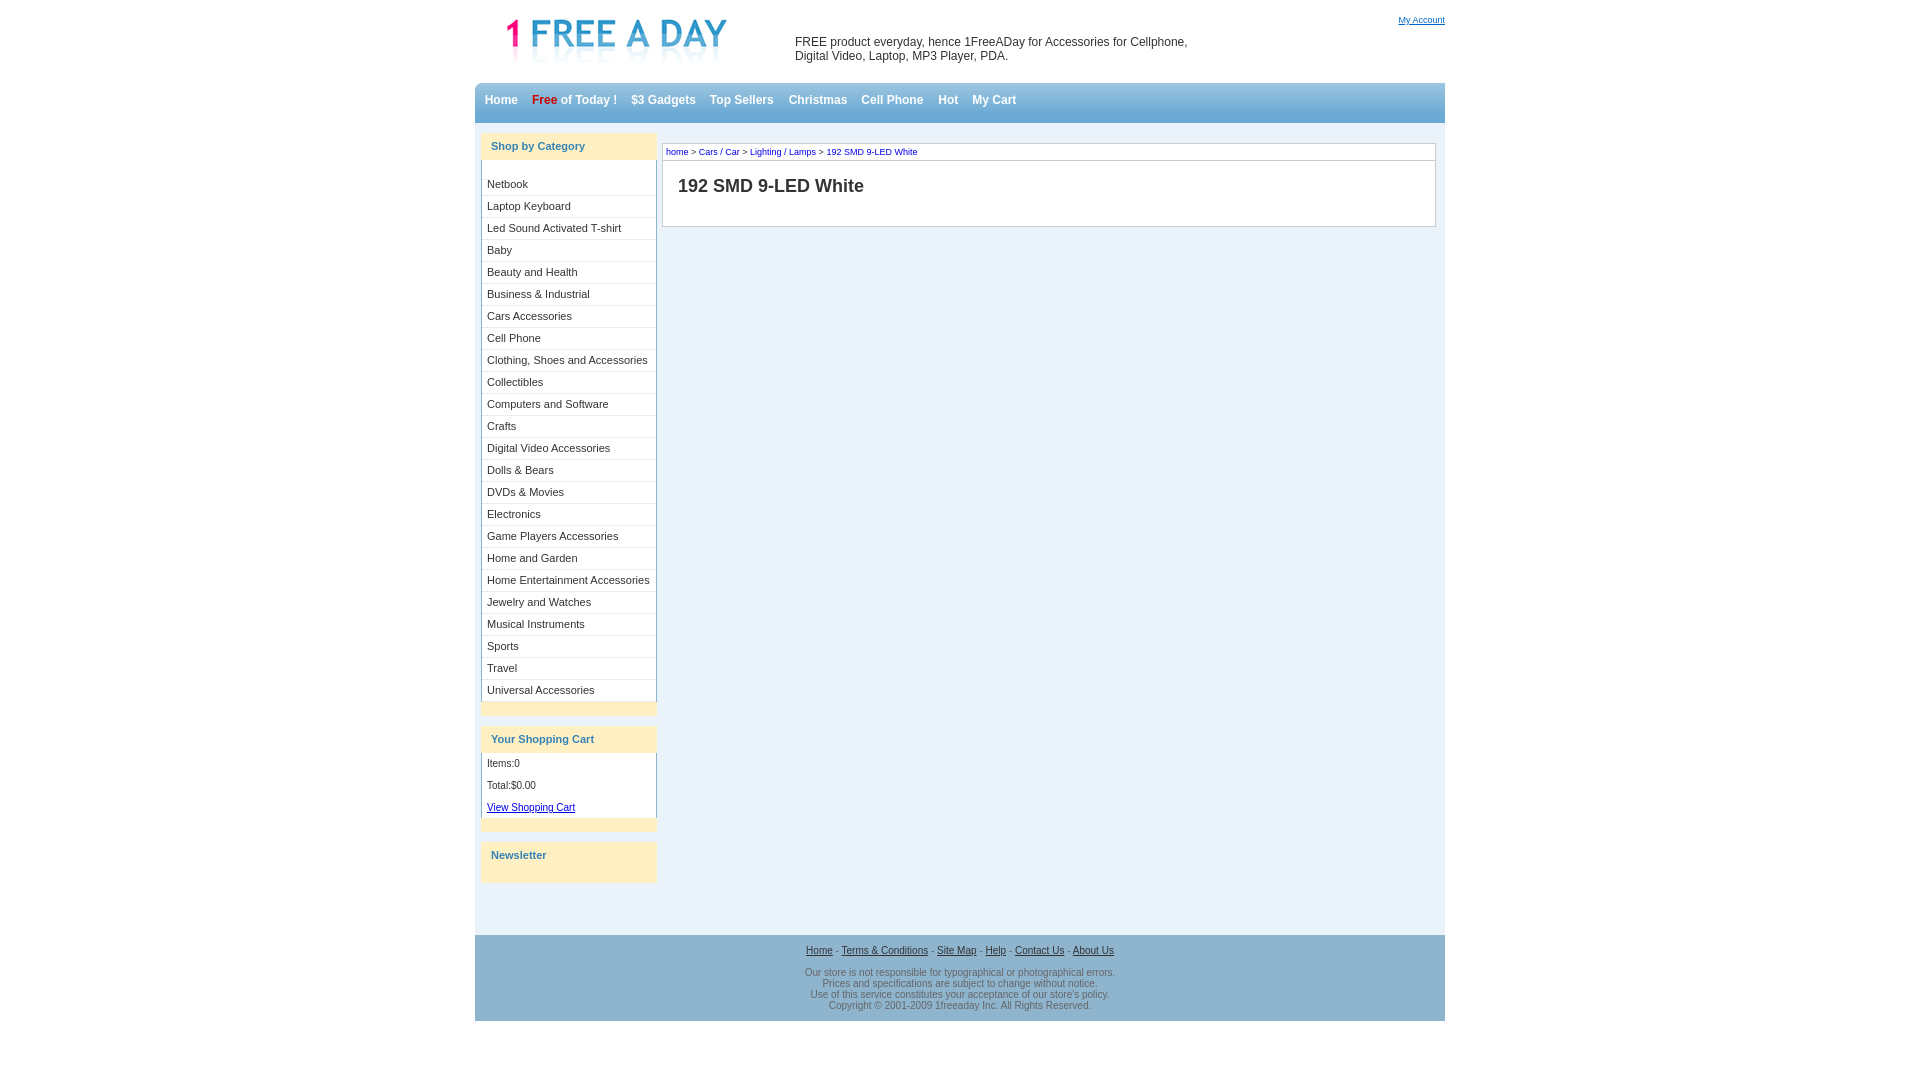 This screenshot has width=1920, height=1080. What do you see at coordinates (720, 152) in the screenshot?
I see `Cars / Car` at bounding box center [720, 152].